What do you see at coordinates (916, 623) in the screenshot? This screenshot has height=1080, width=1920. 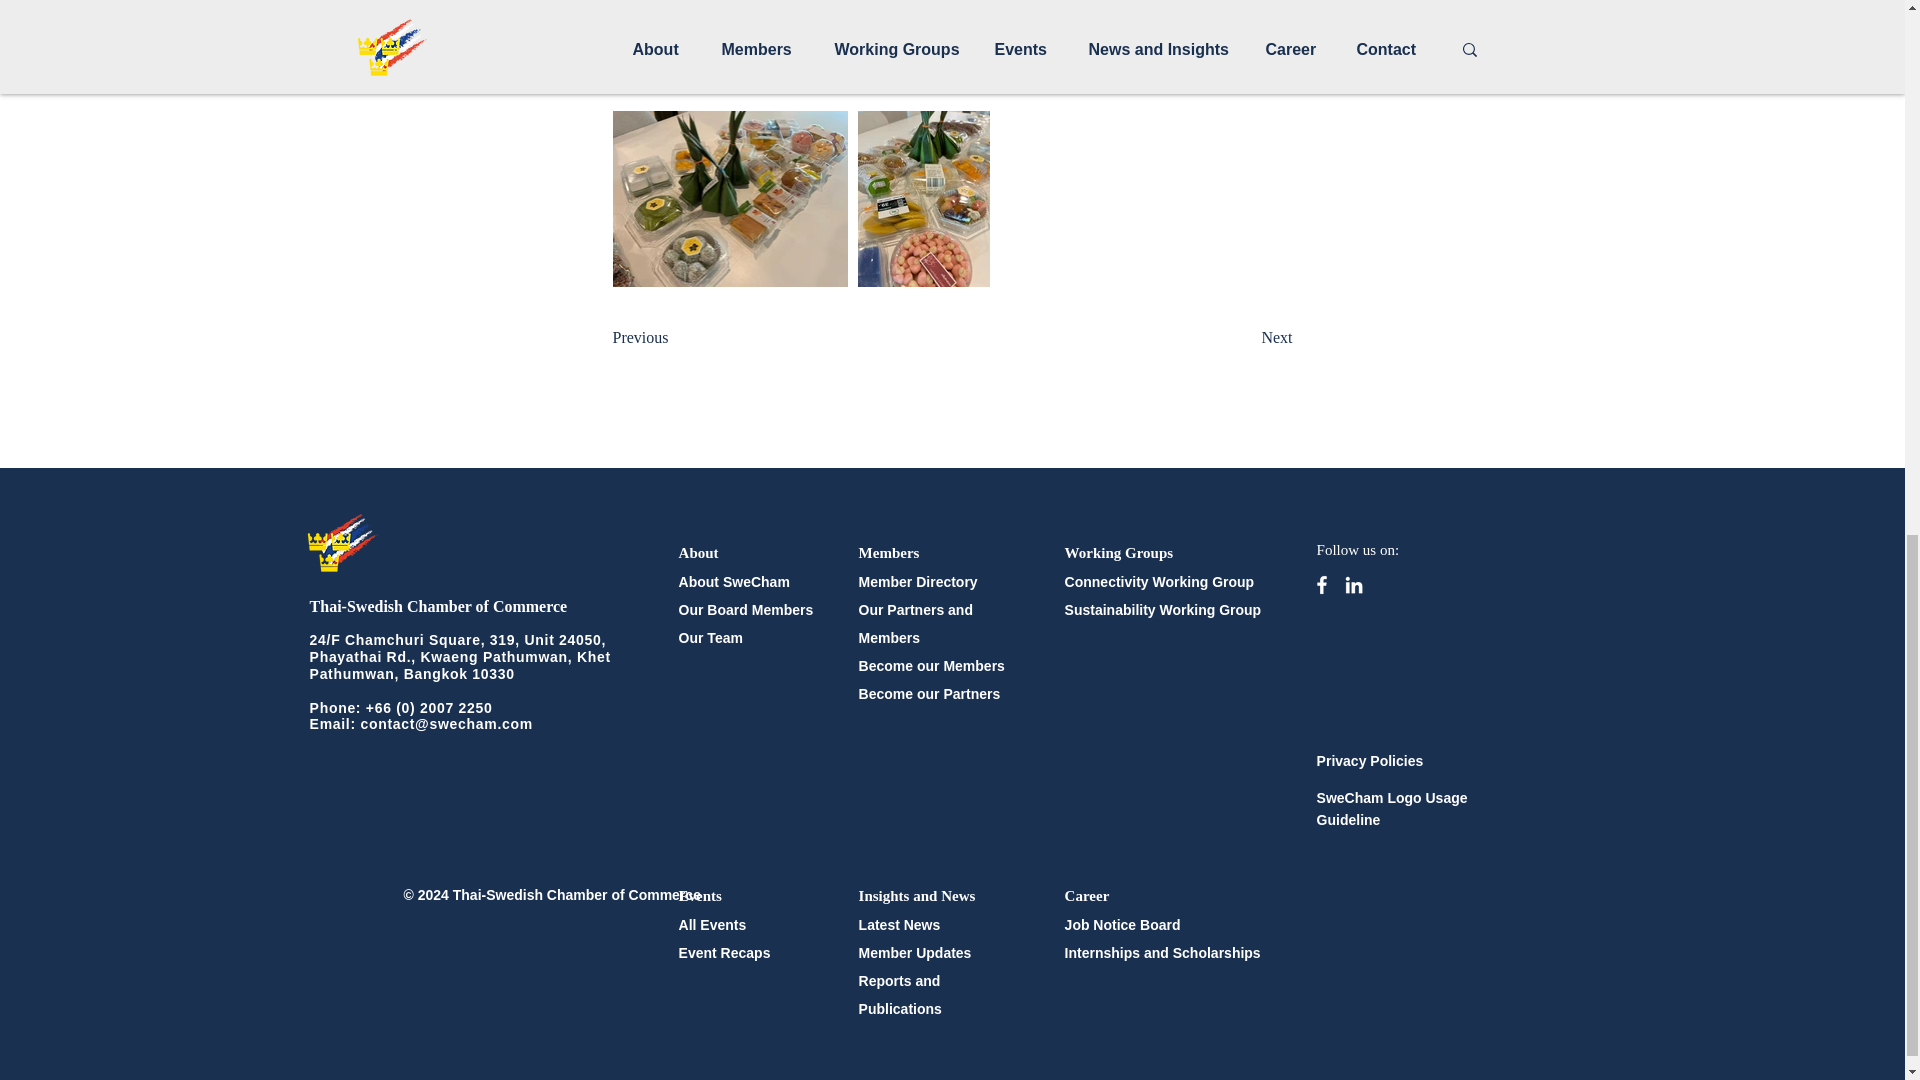 I see `Our Partners and Members` at bounding box center [916, 623].